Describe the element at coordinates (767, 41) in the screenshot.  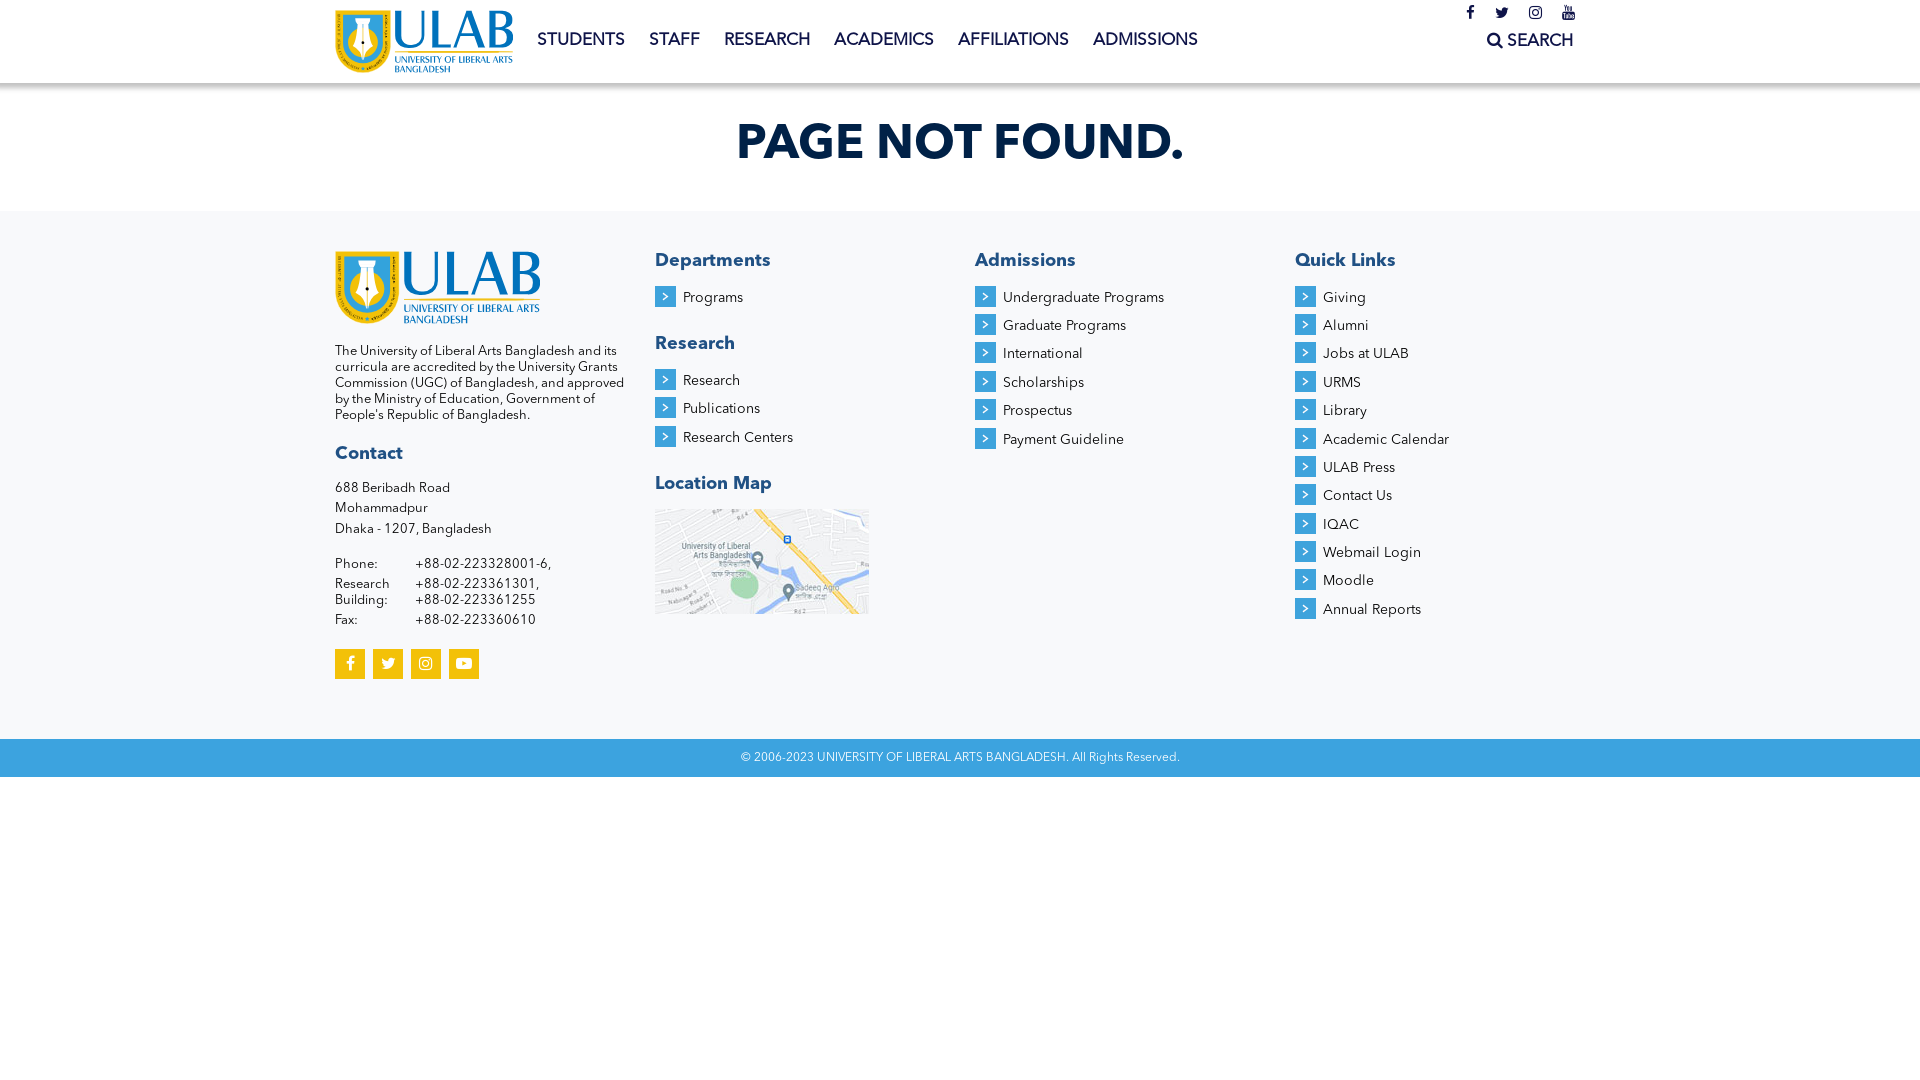
I see `RESEARCH` at that location.